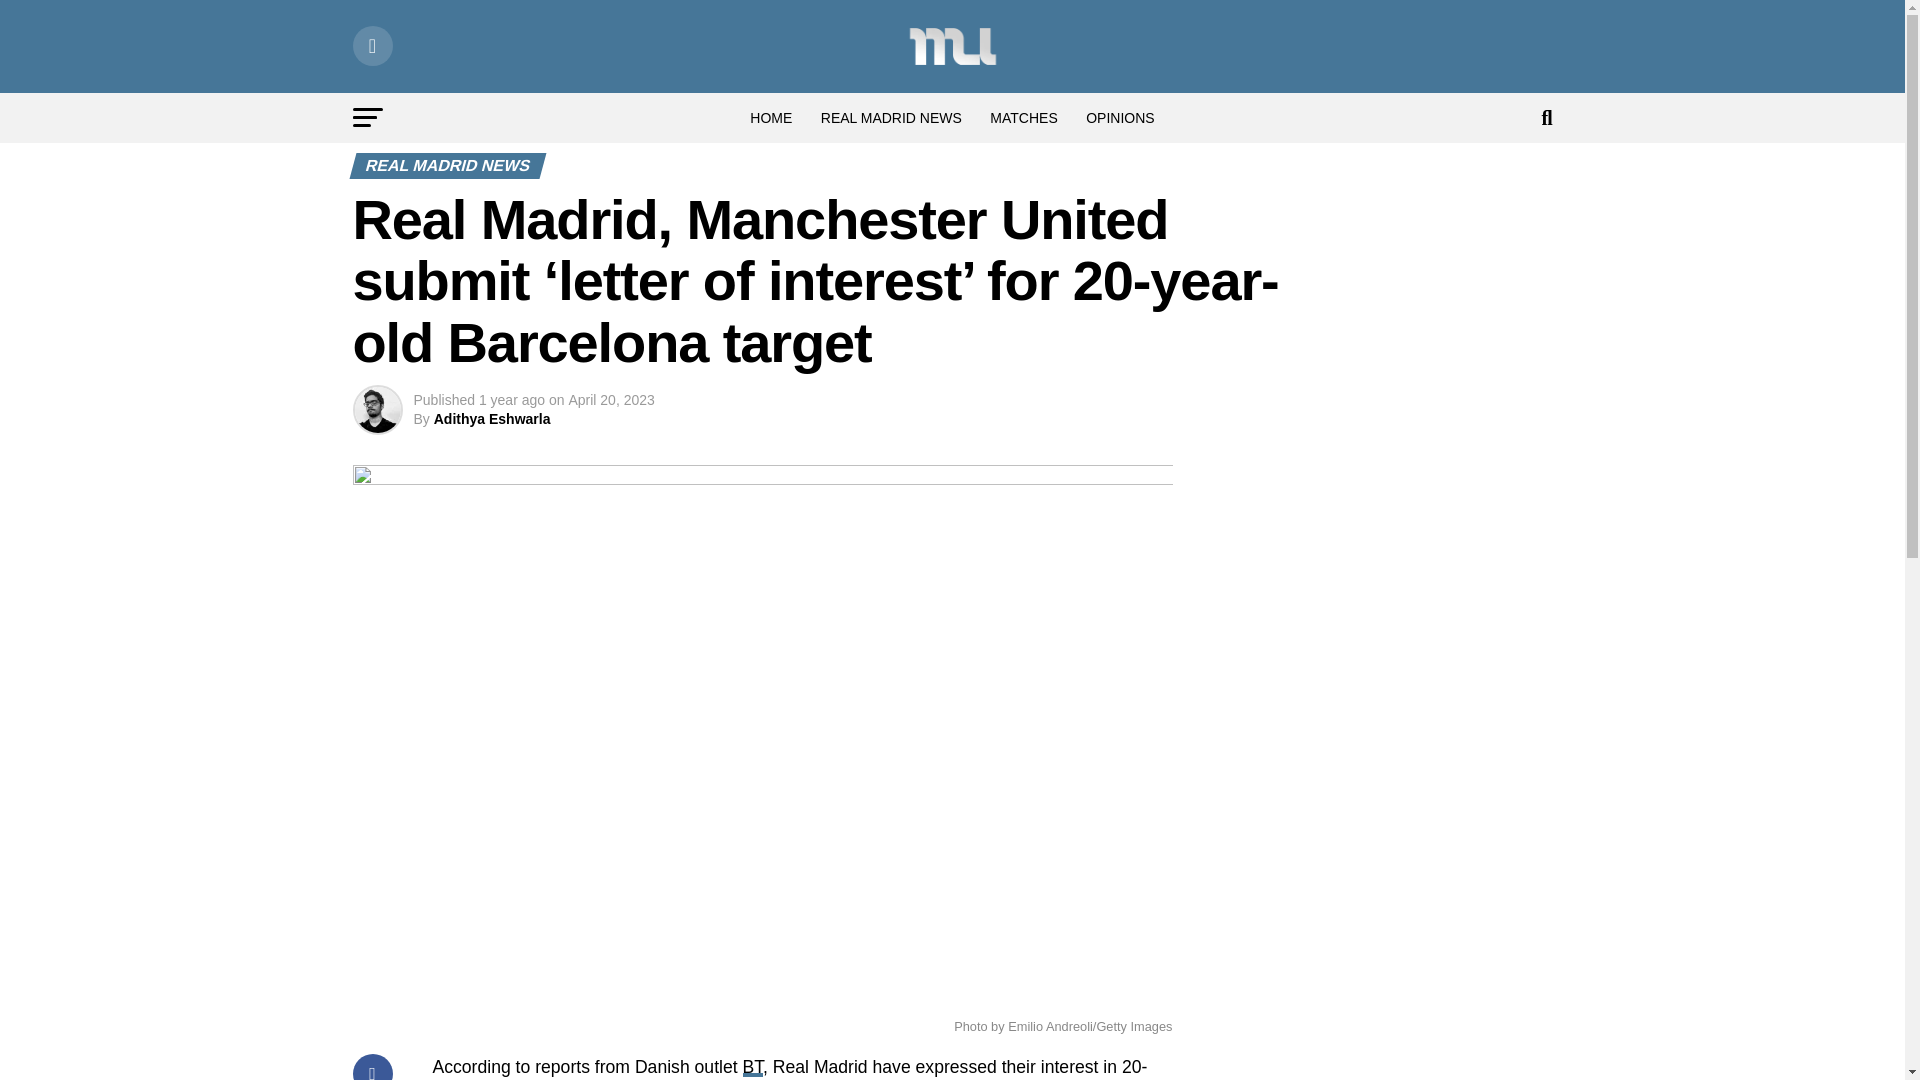 The image size is (1920, 1080). I want to click on REAL MADRID NEWS, so click(890, 117).